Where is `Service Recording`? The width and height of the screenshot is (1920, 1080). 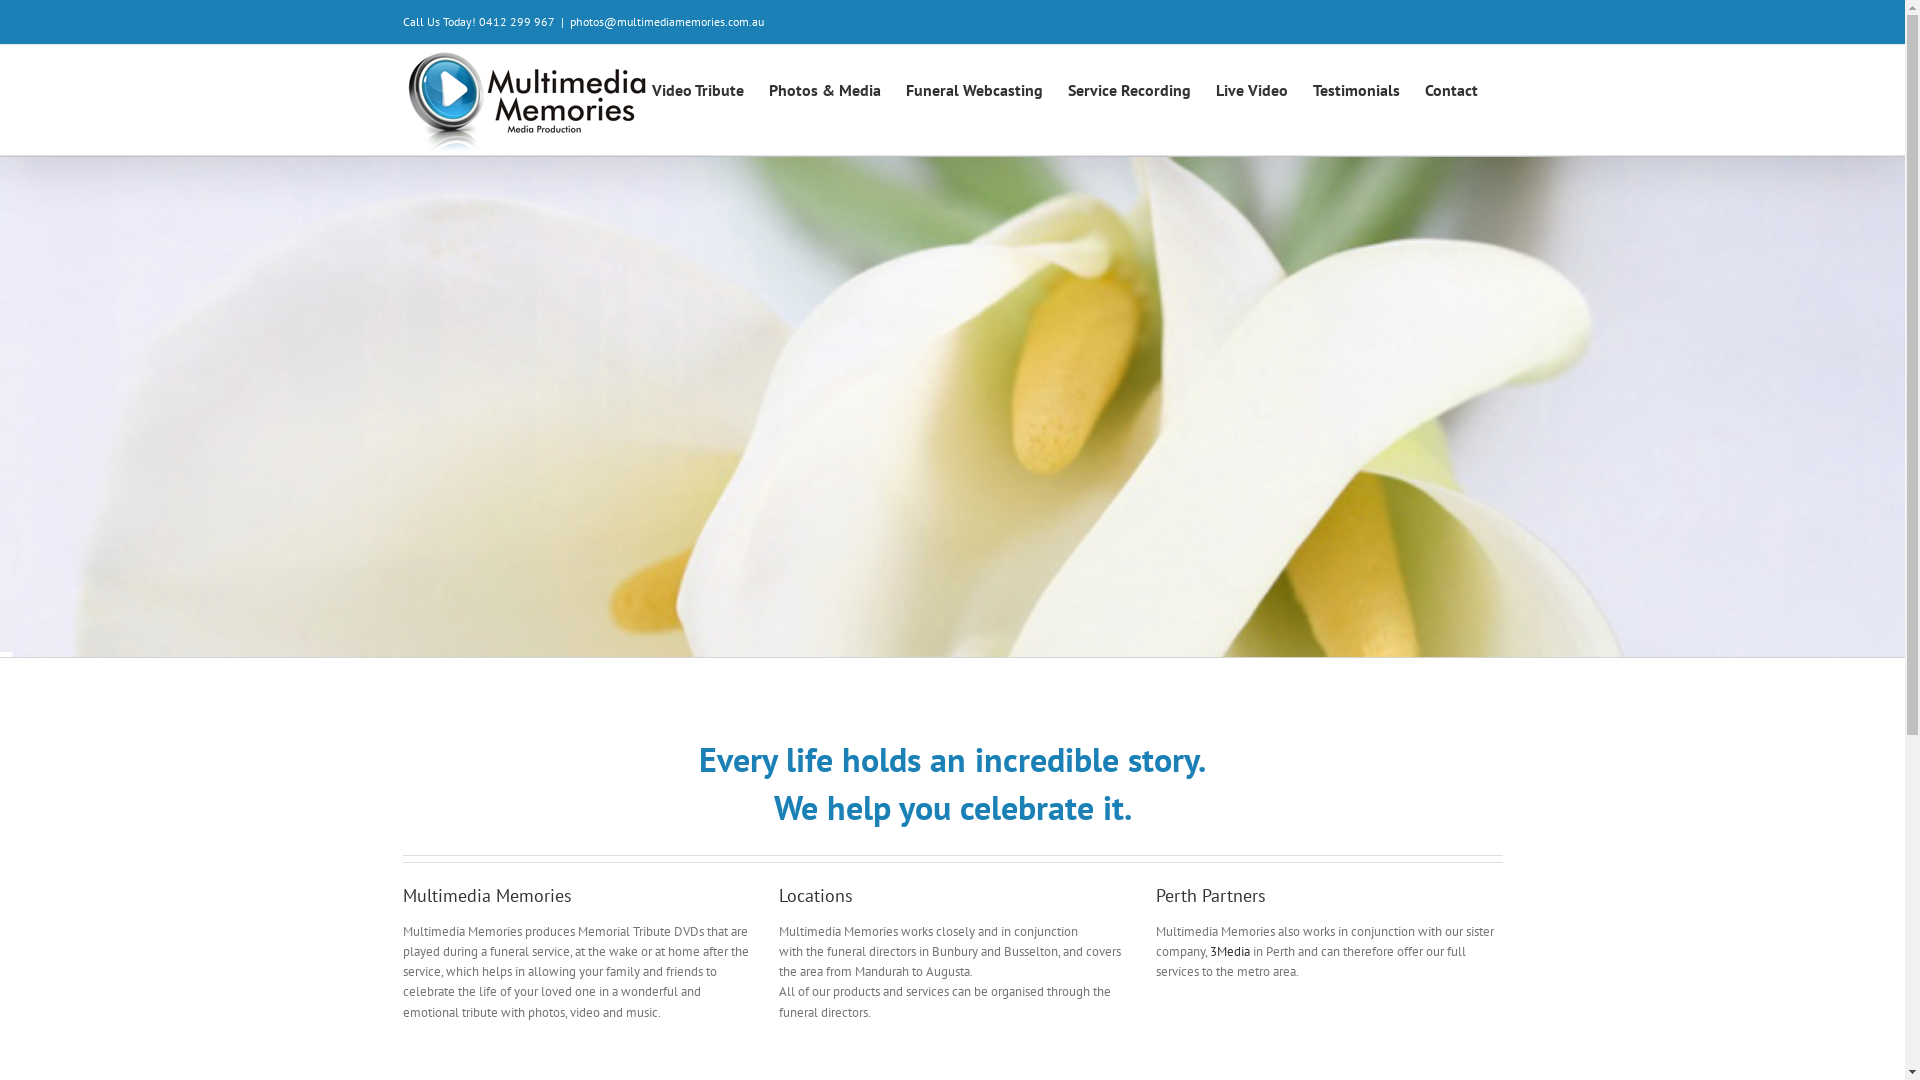
Service Recording is located at coordinates (1130, 88).